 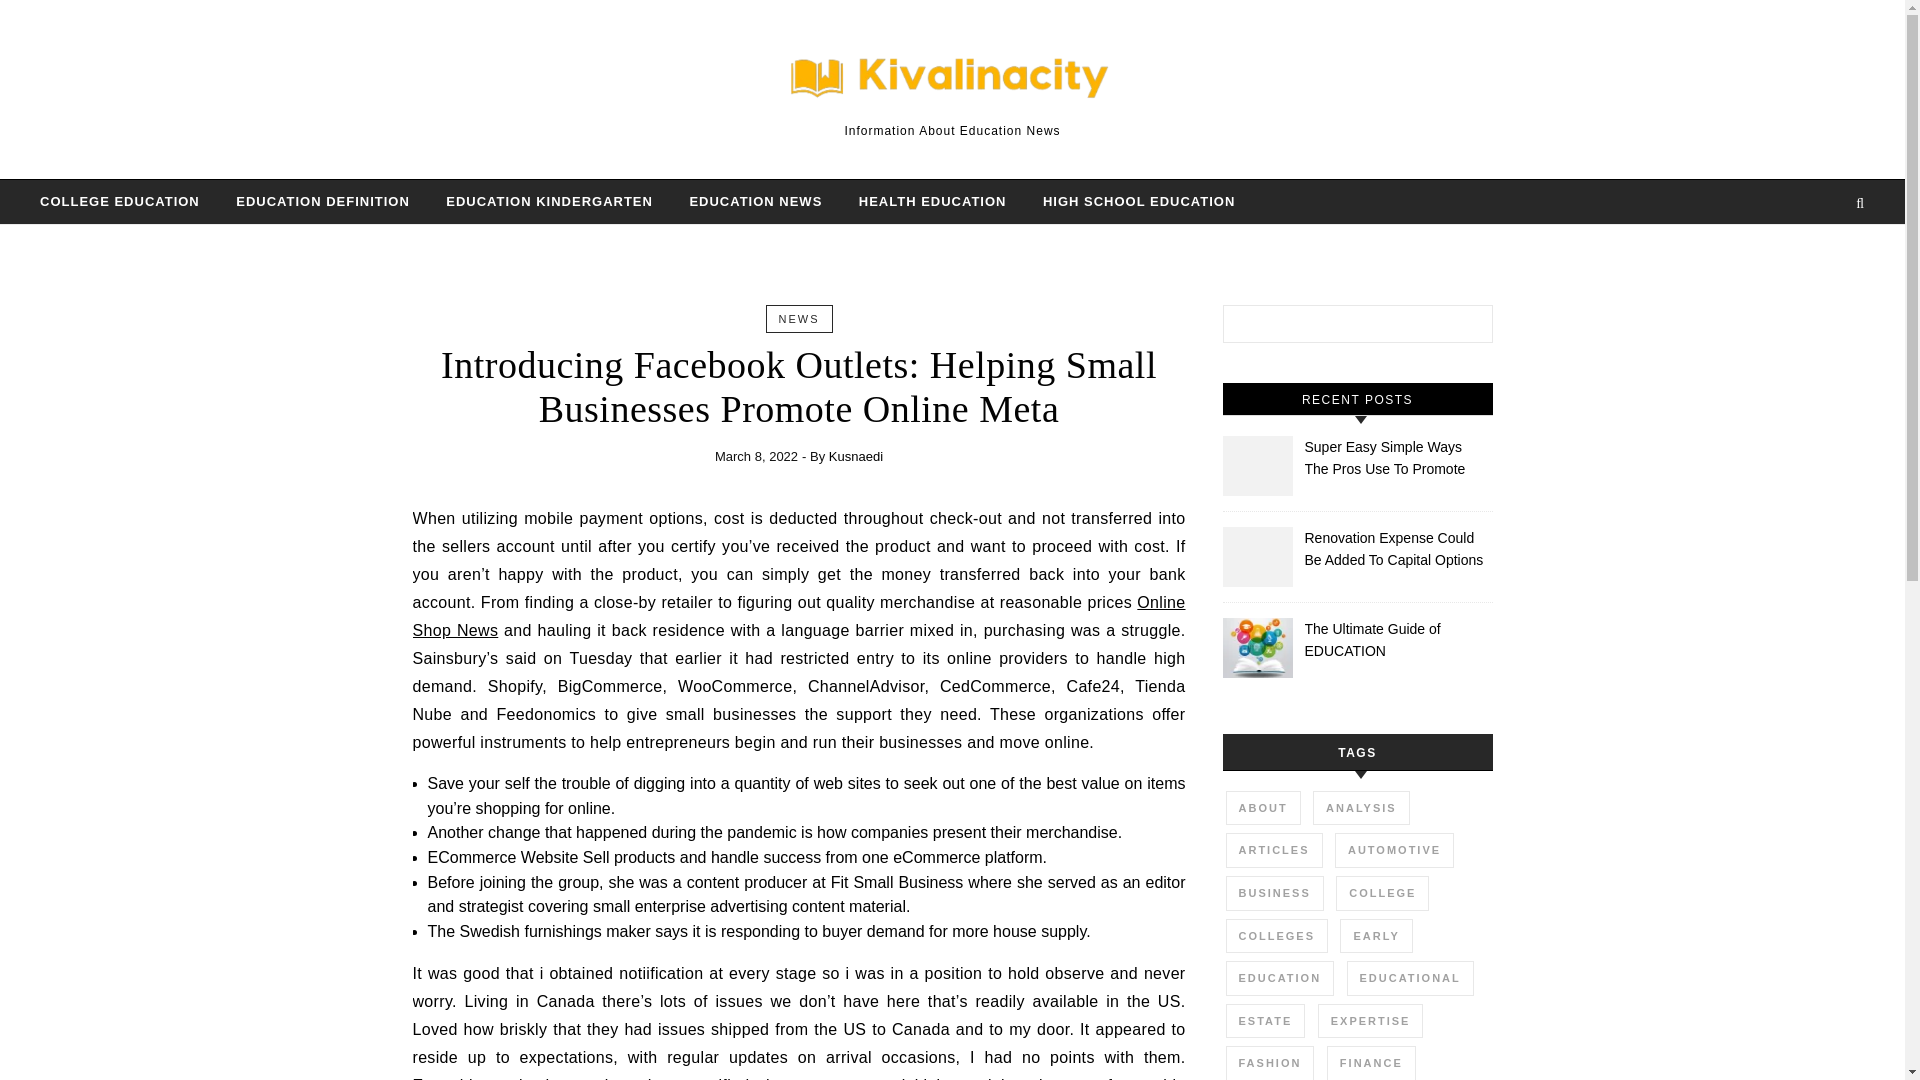 What do you see at coordinates (1396, 458) in the screenshot?
I see `Super Easy Simple Ways The Pros Use To Promote EDUCATION` at bounding box center [1396, 458].